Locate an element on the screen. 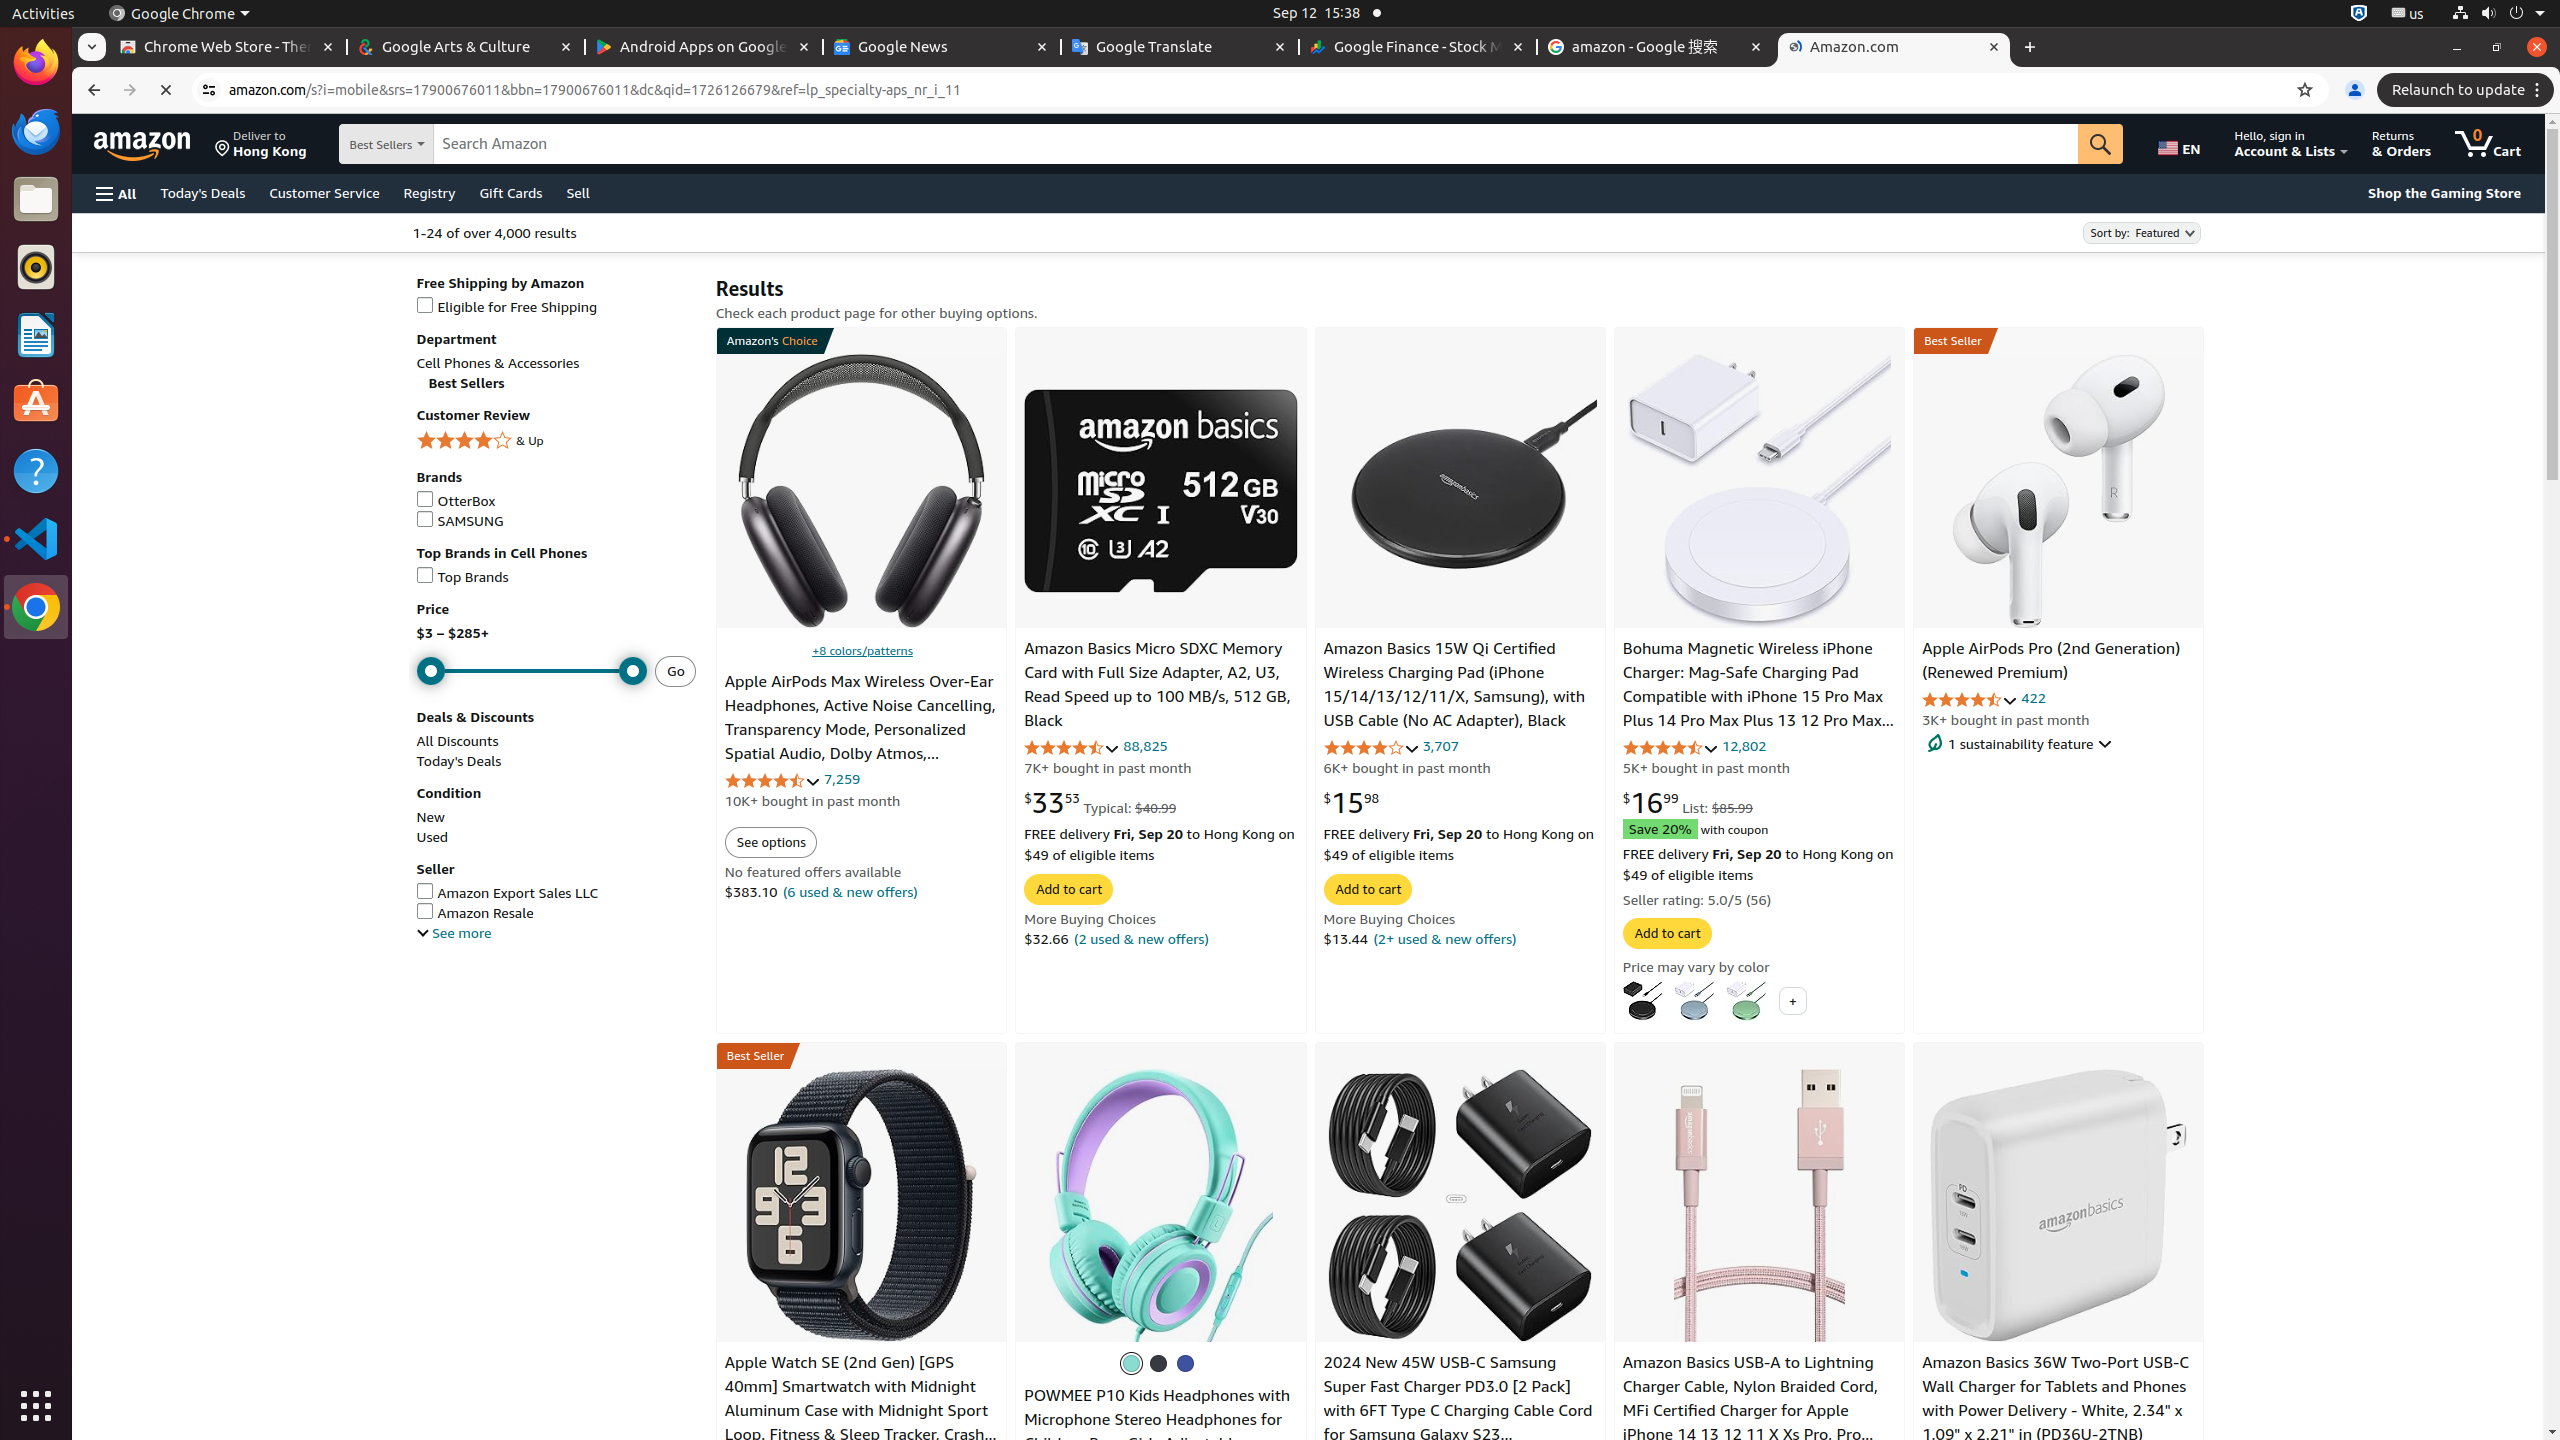 This screenshot has height=1440, width=2560. :1.72/StatusNotifierItem is located at coordinates (2359, 14).